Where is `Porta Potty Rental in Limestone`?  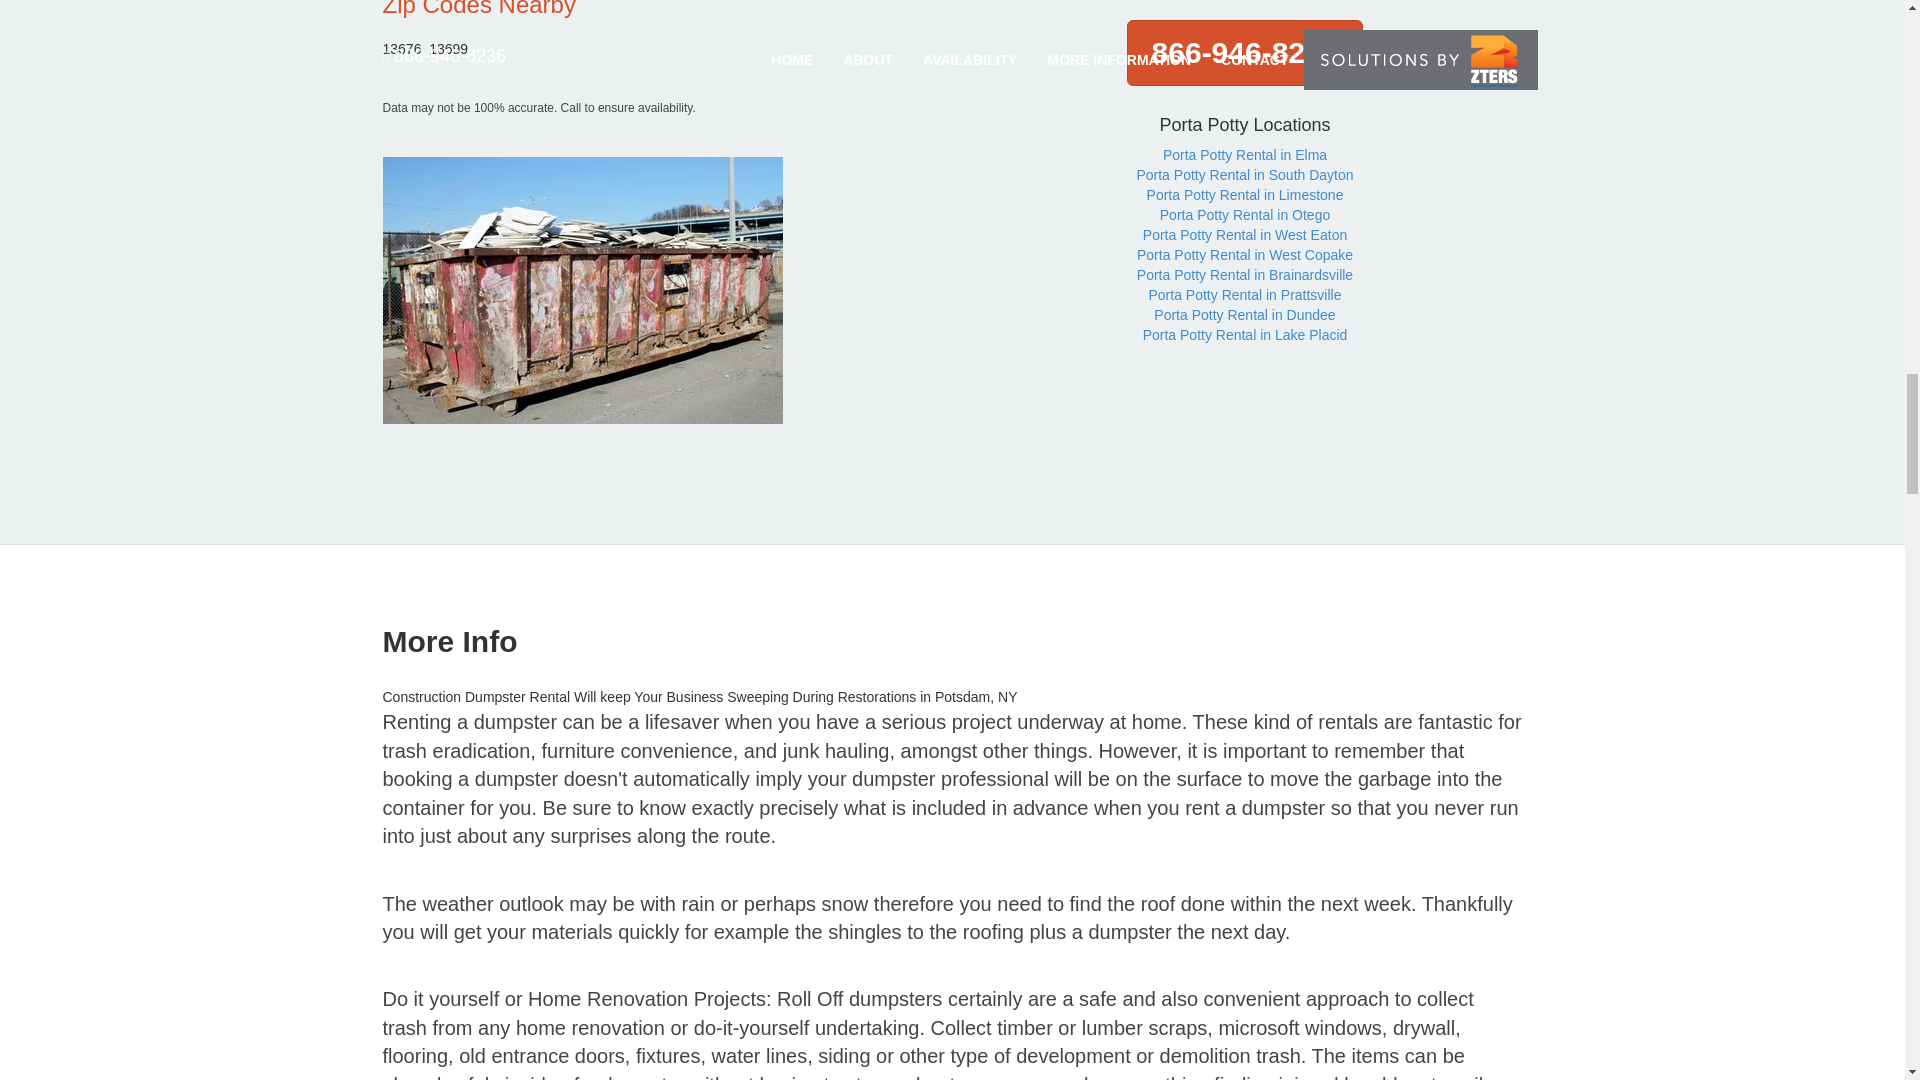
Porta Potty Rental in Limestone is located at coordinates (1245, 194).